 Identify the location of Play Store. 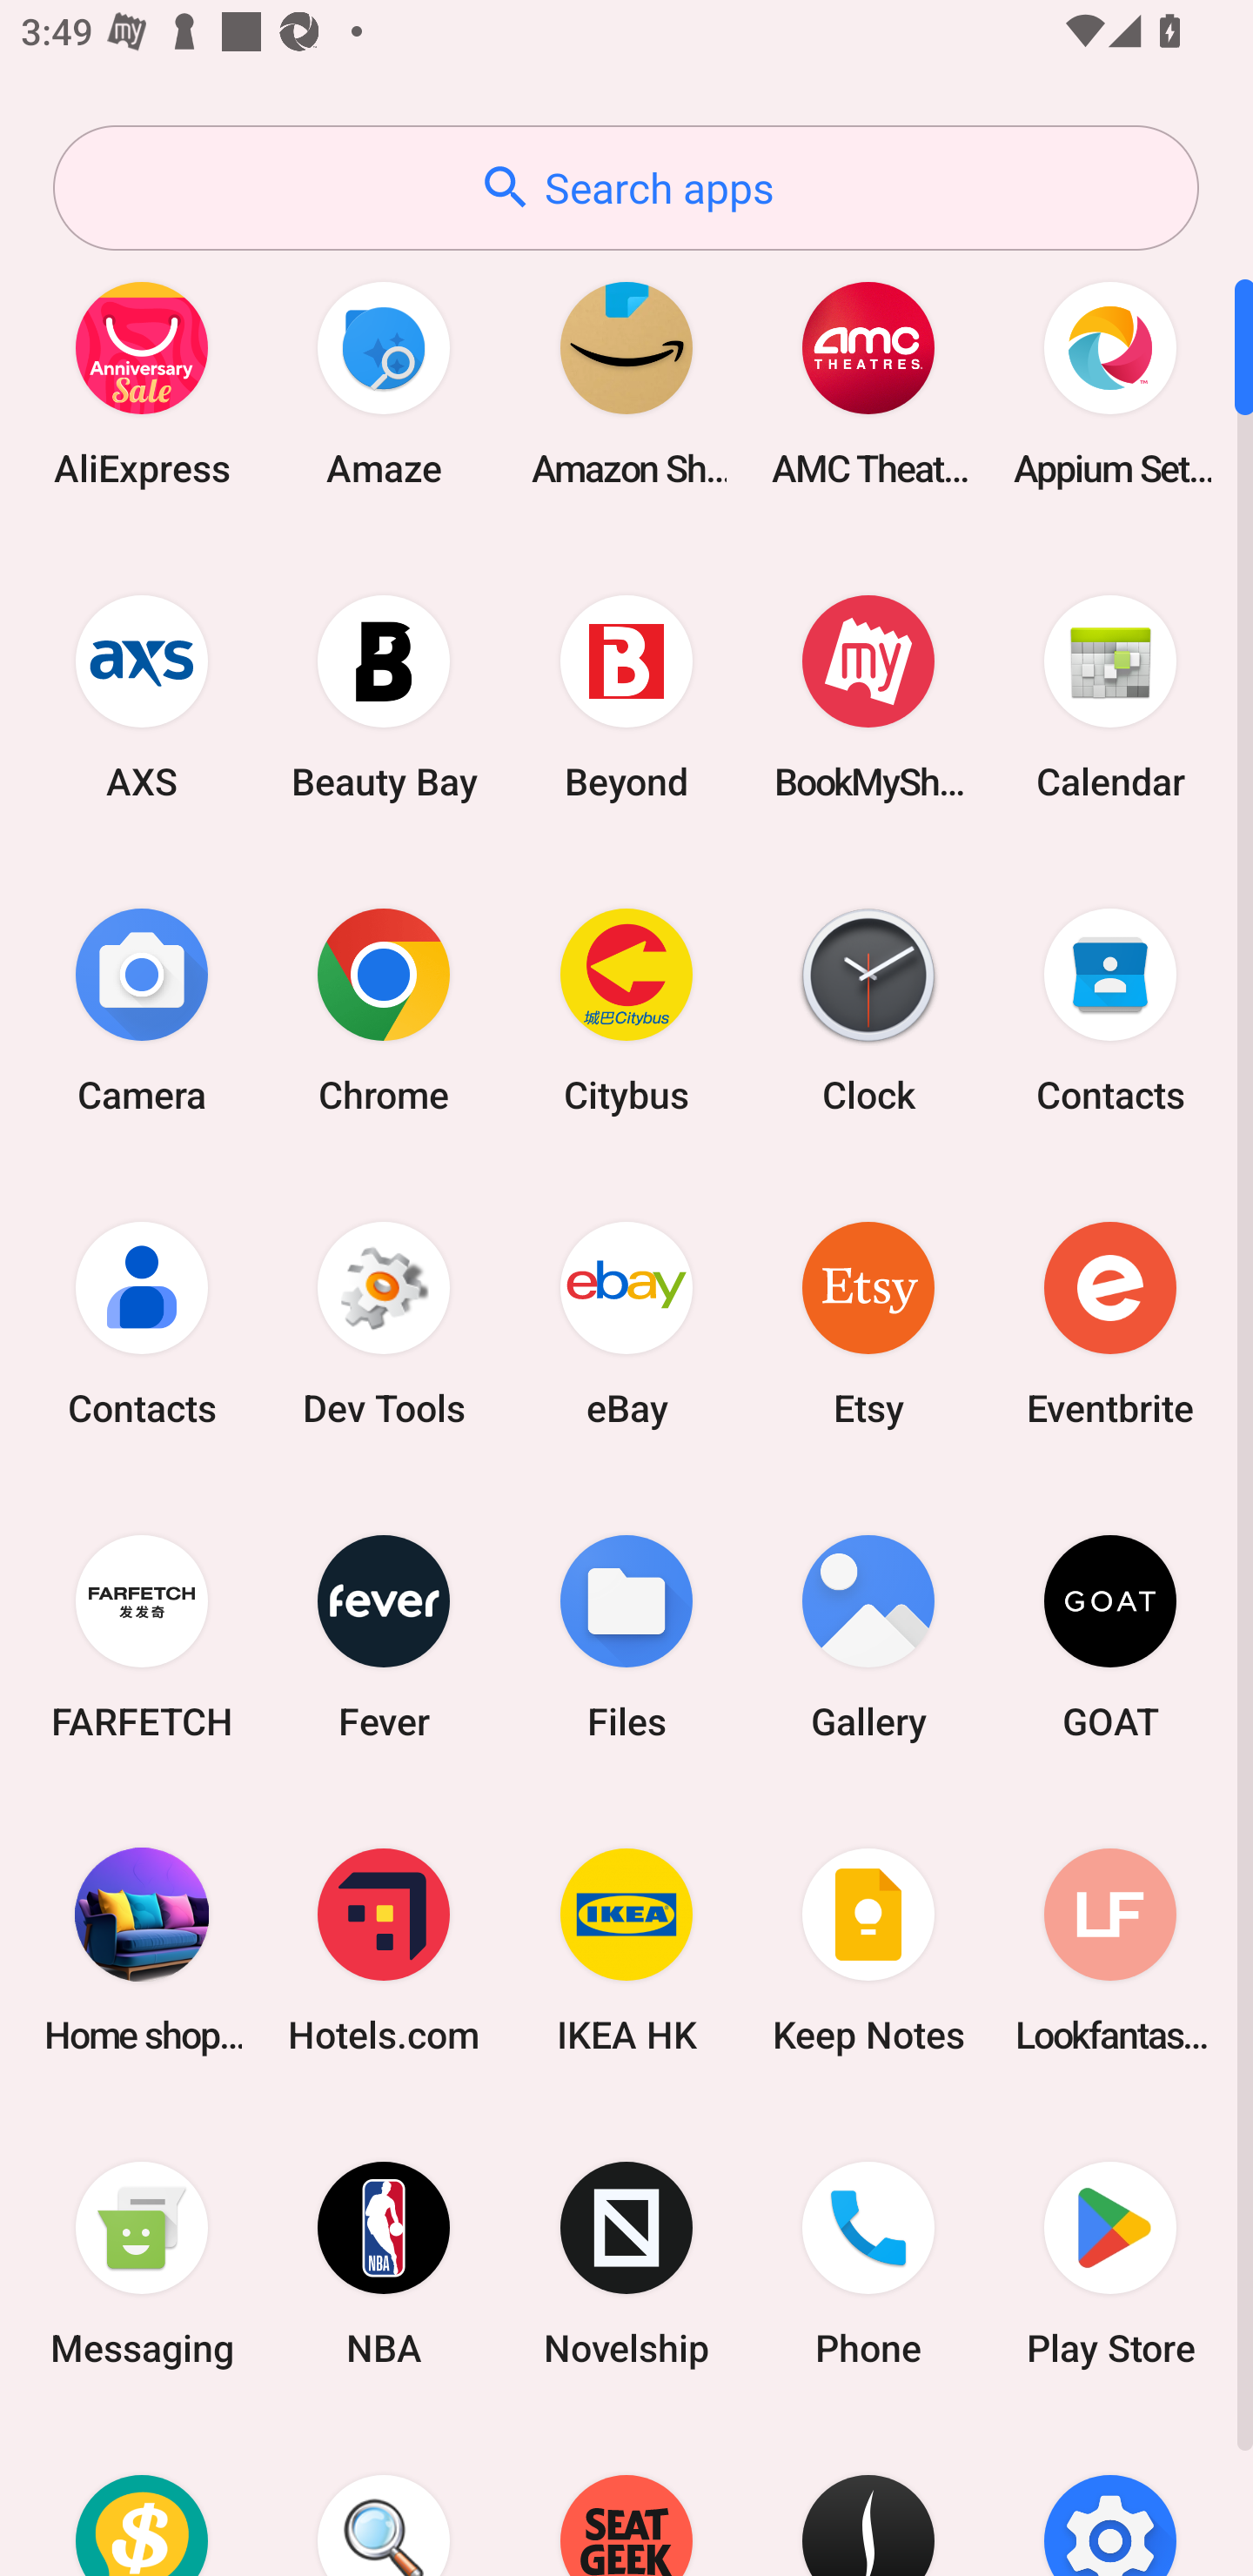
(1110, 2264).